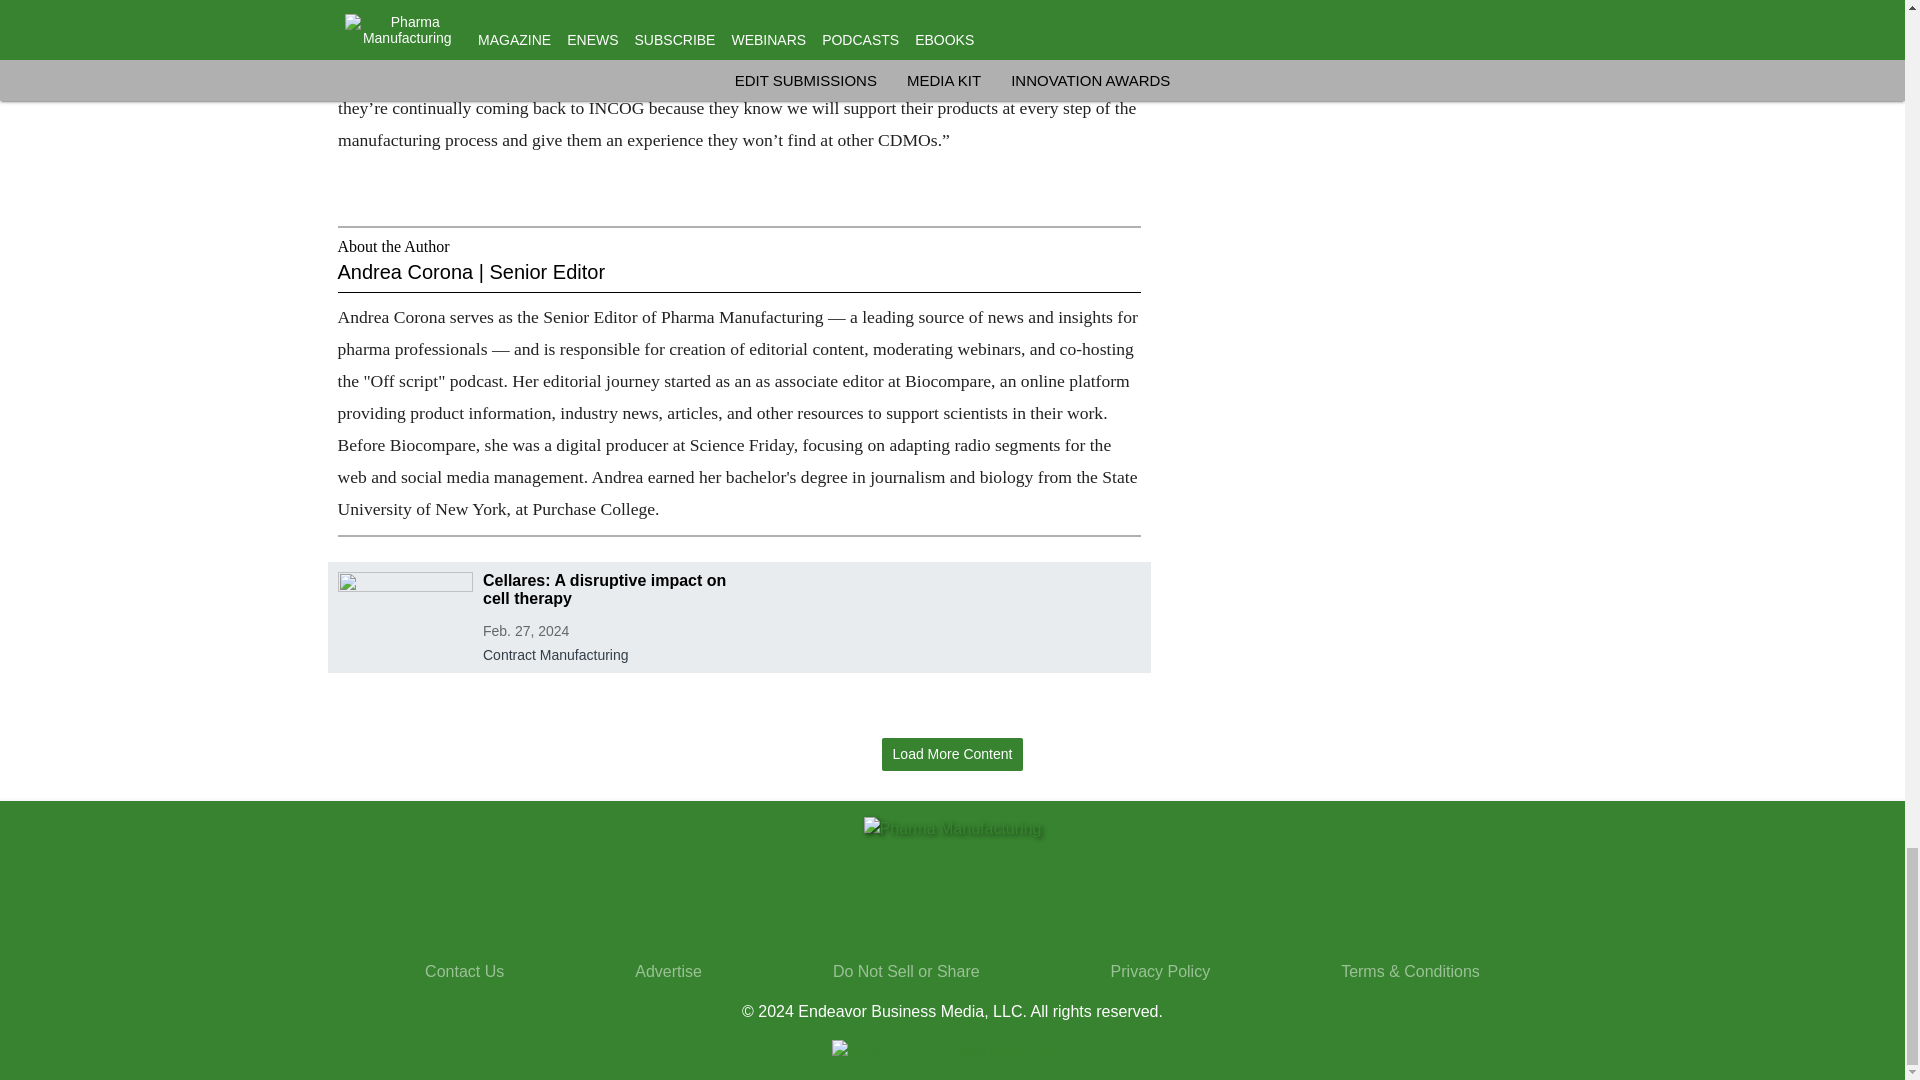 The height and width of the screenshot is (1080, 1920). Describe the element at coordinates (606, 590) in the screenshot. I see `Cellares: A disruptive impact on cell therapy` at that location.